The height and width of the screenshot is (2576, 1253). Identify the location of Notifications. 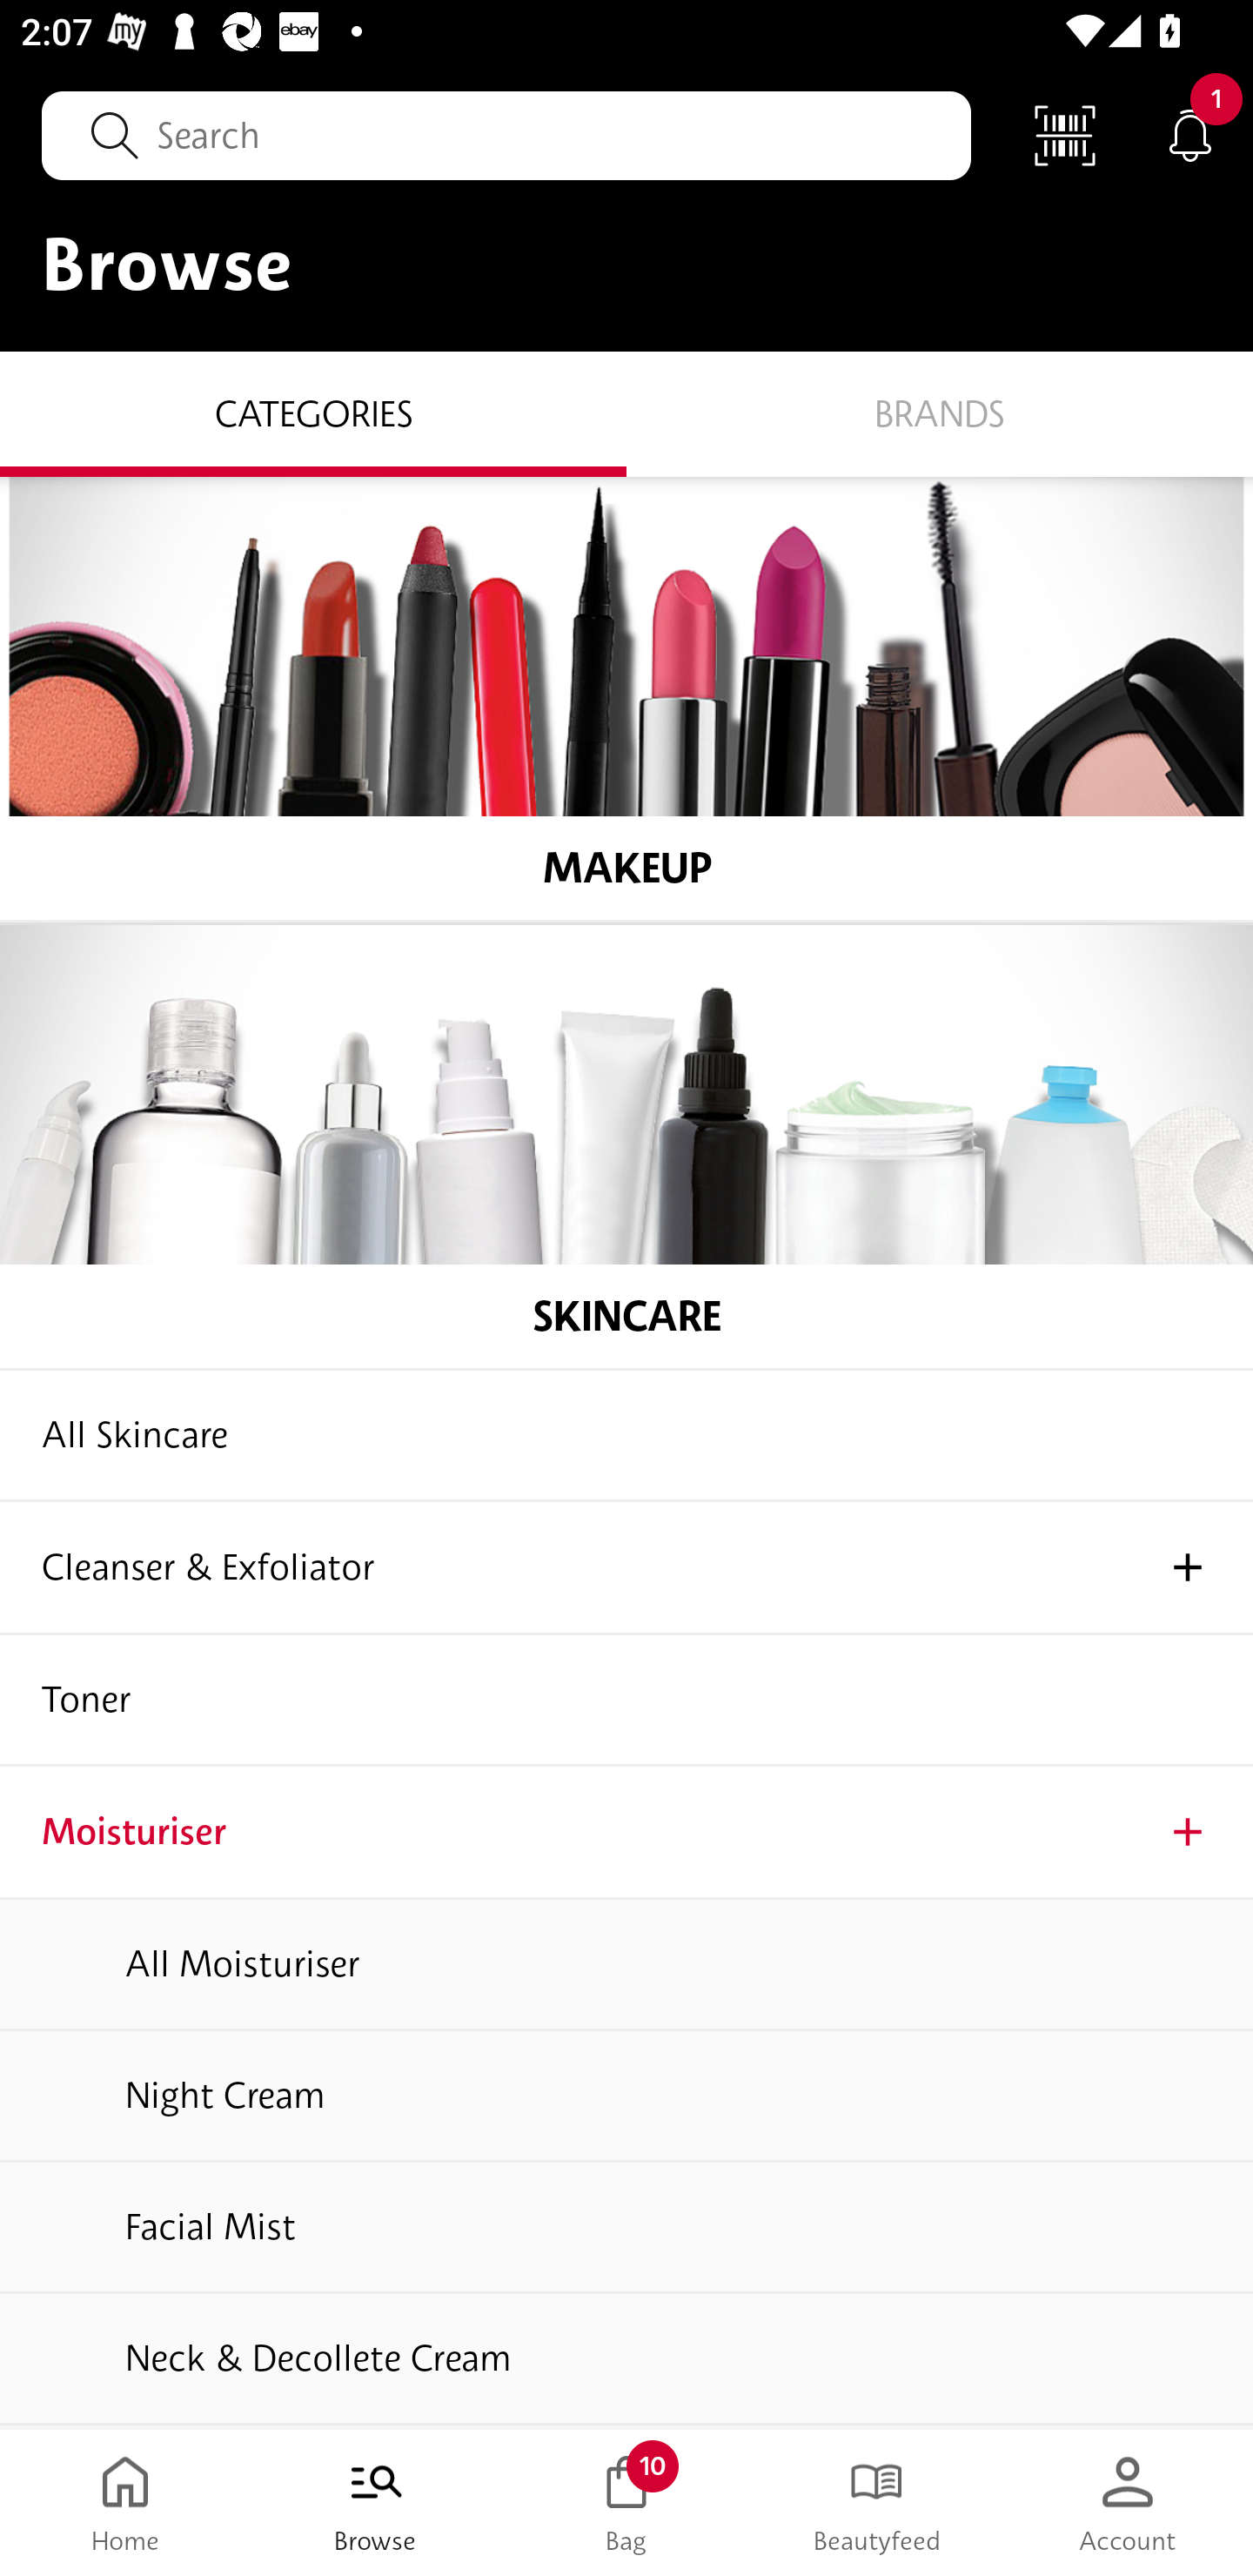
(1190, 134).